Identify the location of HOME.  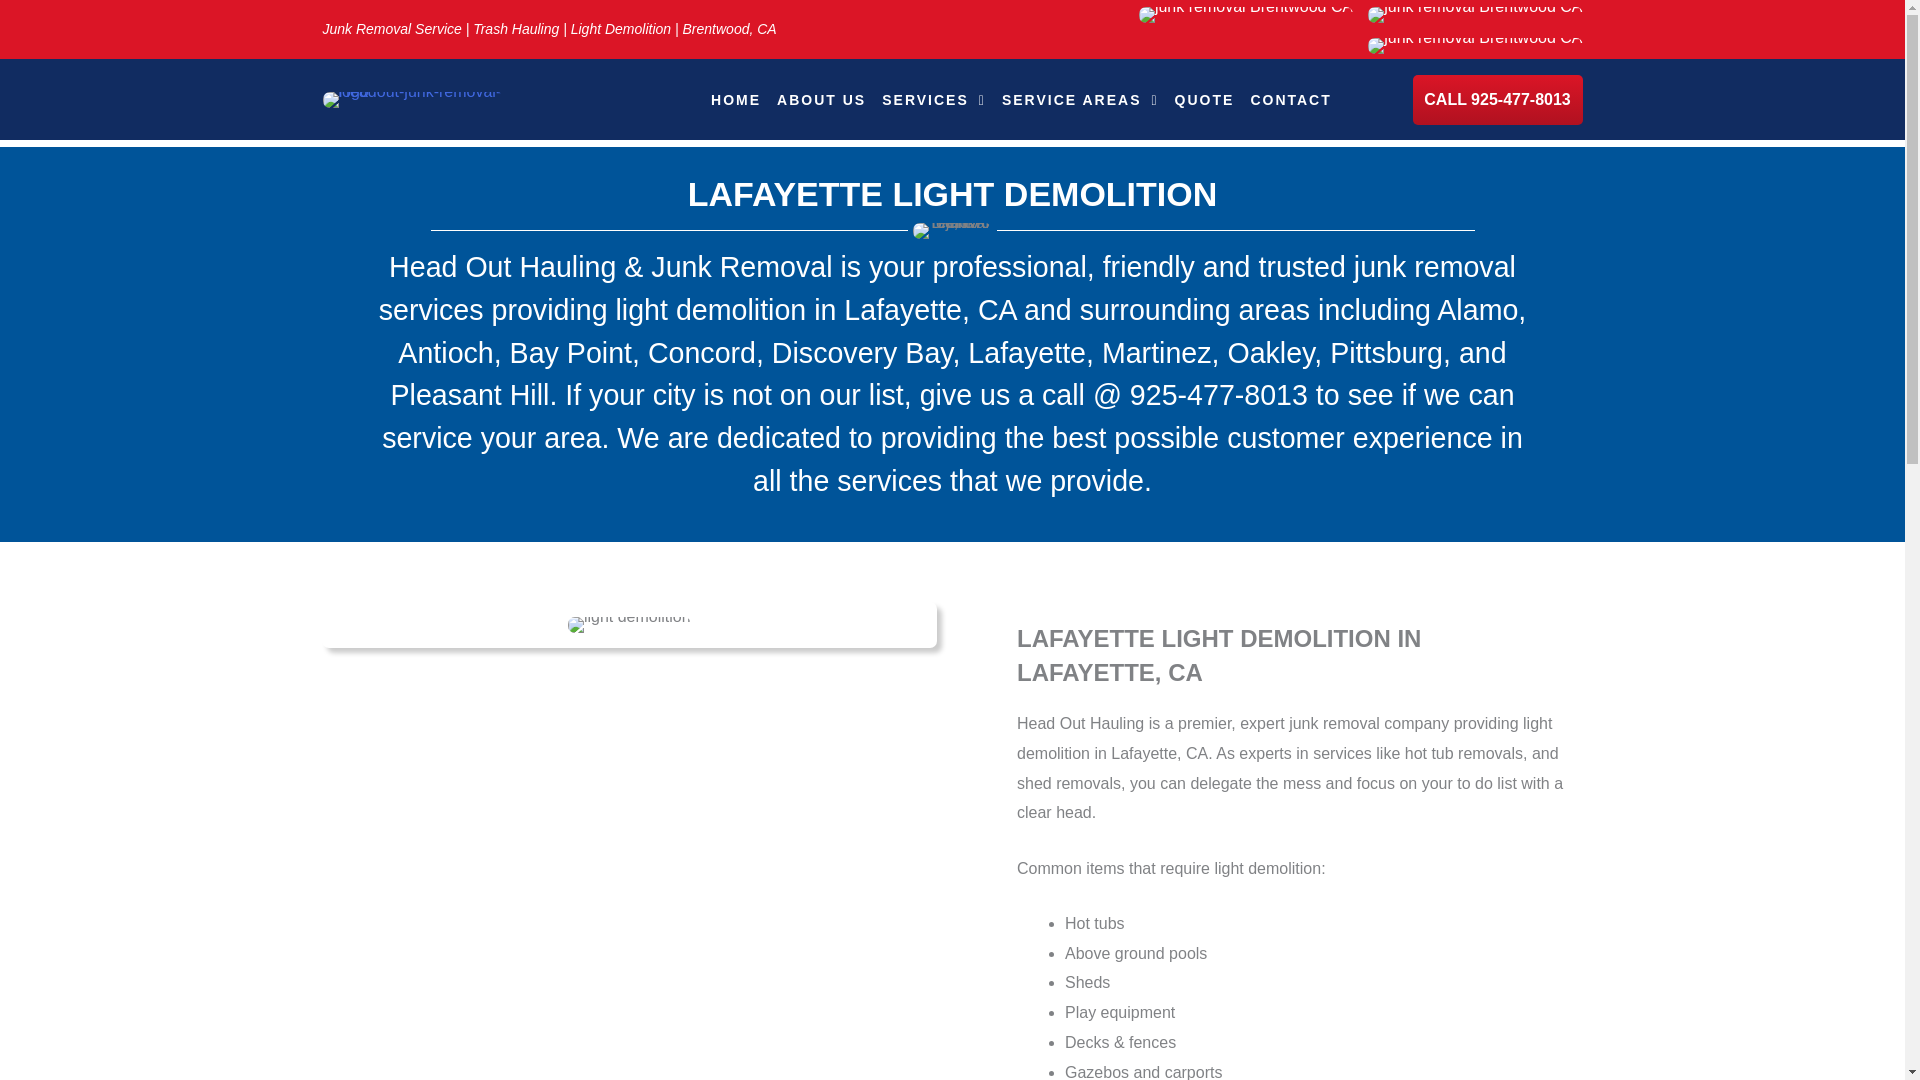
(736, 100).